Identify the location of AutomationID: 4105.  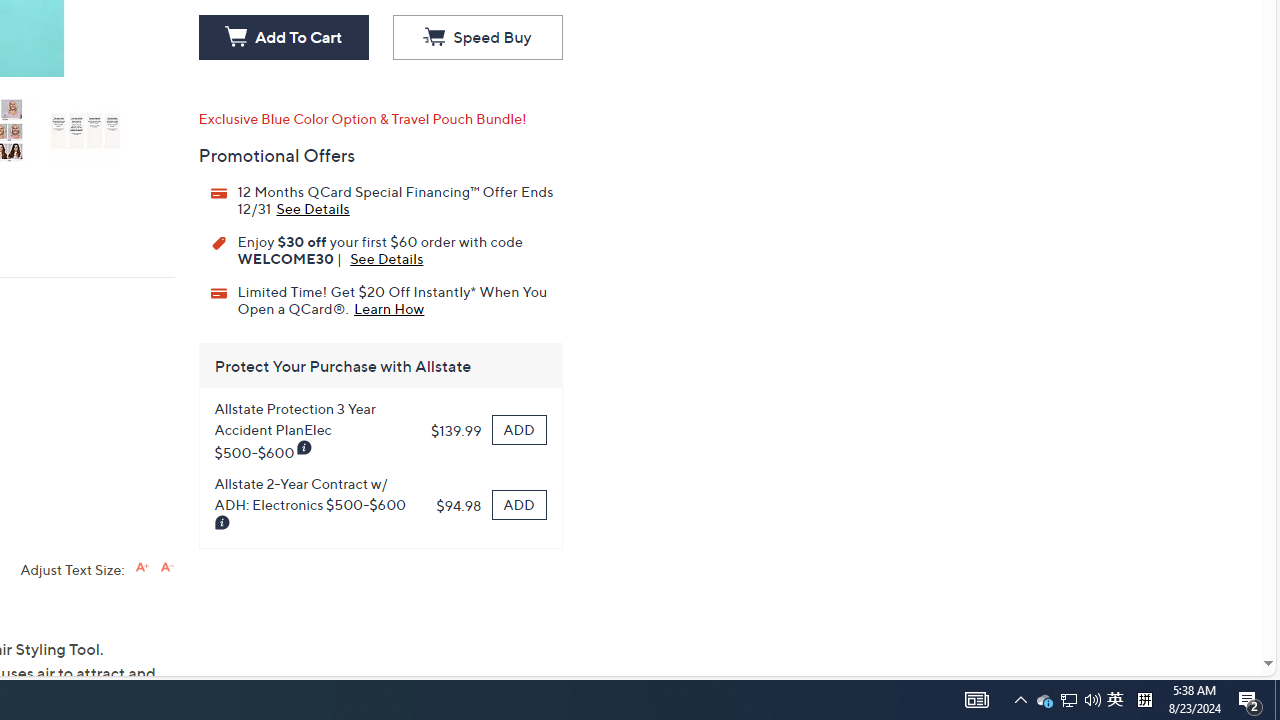
(1277, 700).